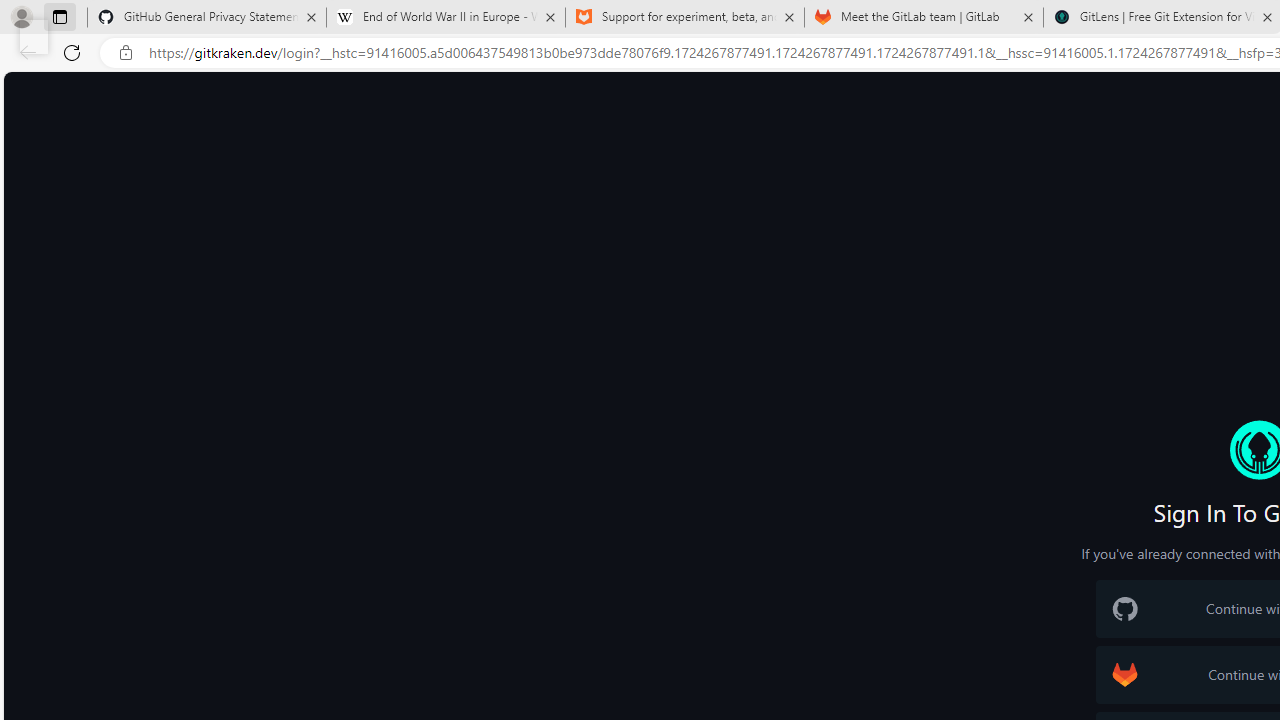  I want to click on GitHub Logo, so click(1124, 609).